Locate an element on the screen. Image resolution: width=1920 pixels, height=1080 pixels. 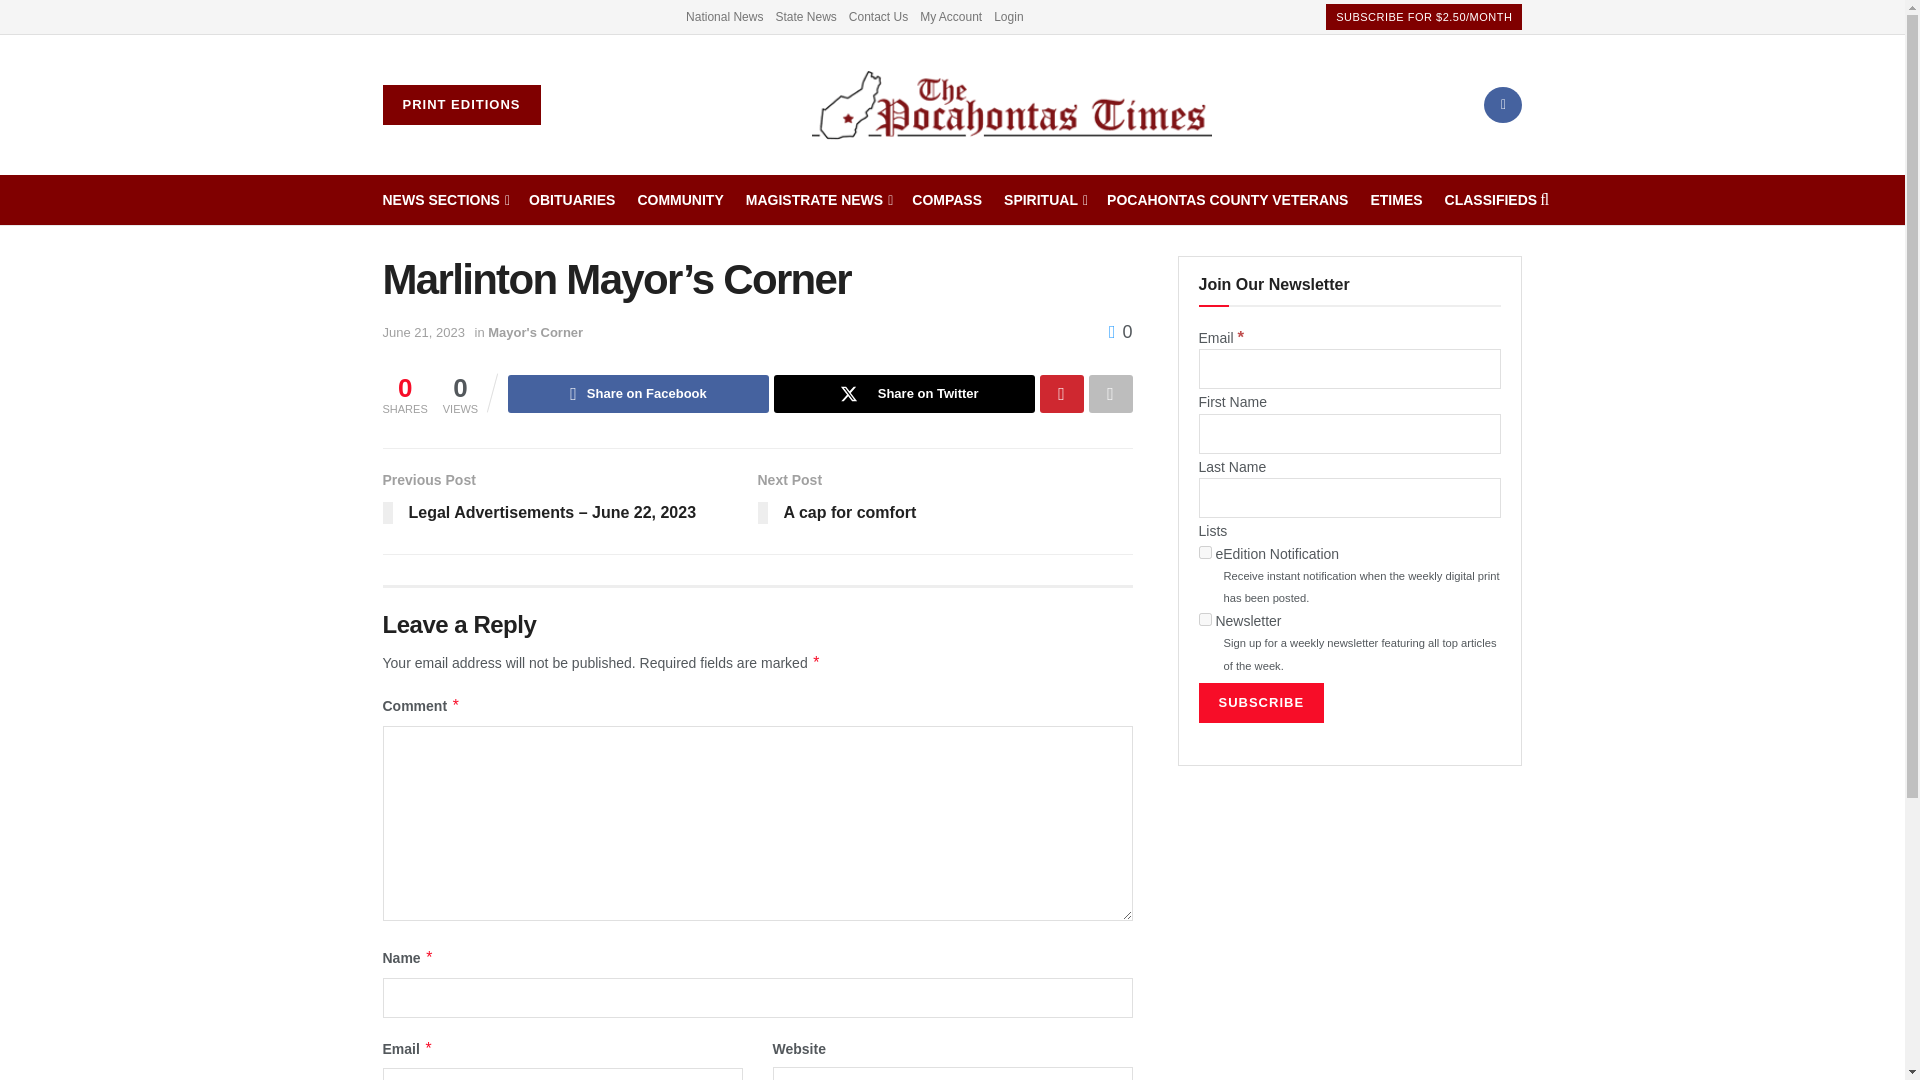
PRINT EDITIONS is located at coordinates (460, 105).